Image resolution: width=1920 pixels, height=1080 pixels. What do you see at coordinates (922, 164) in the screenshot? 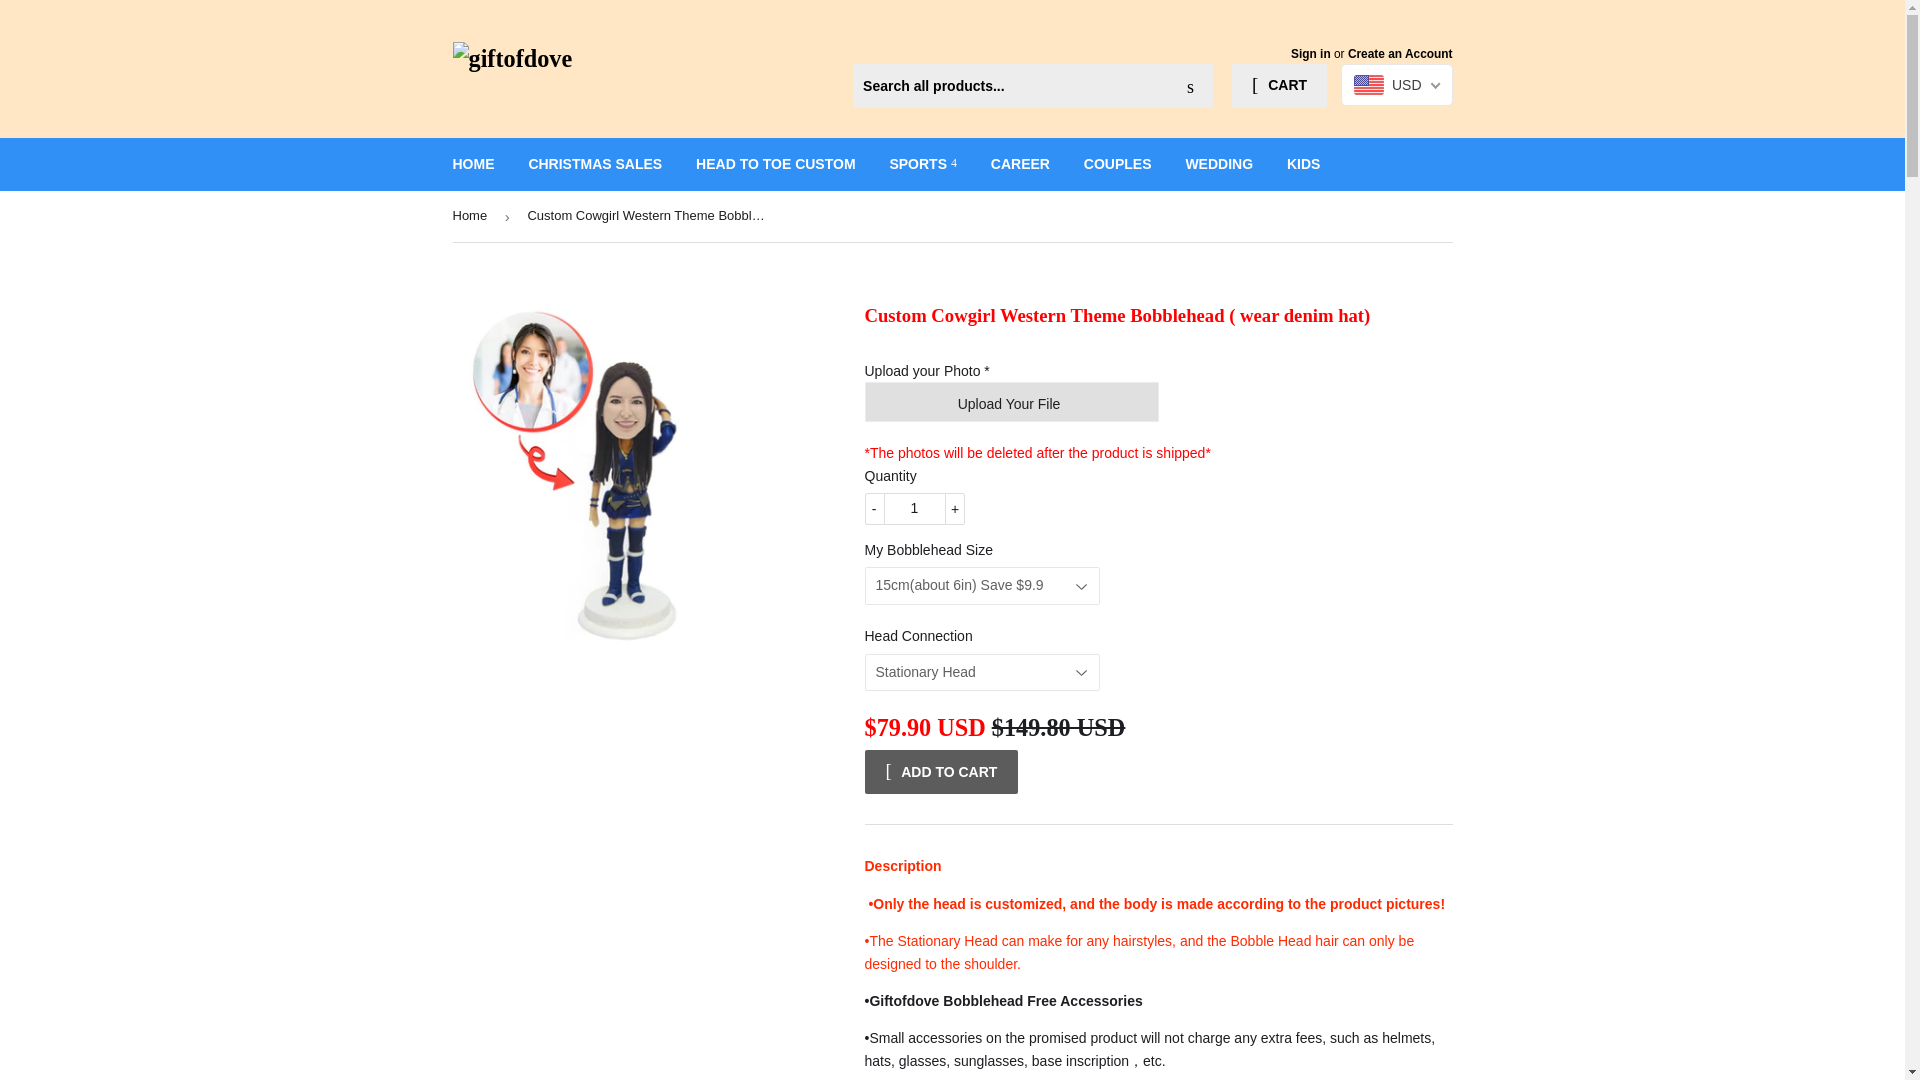
I see `SPORTS` at bounding box center [922, 164].